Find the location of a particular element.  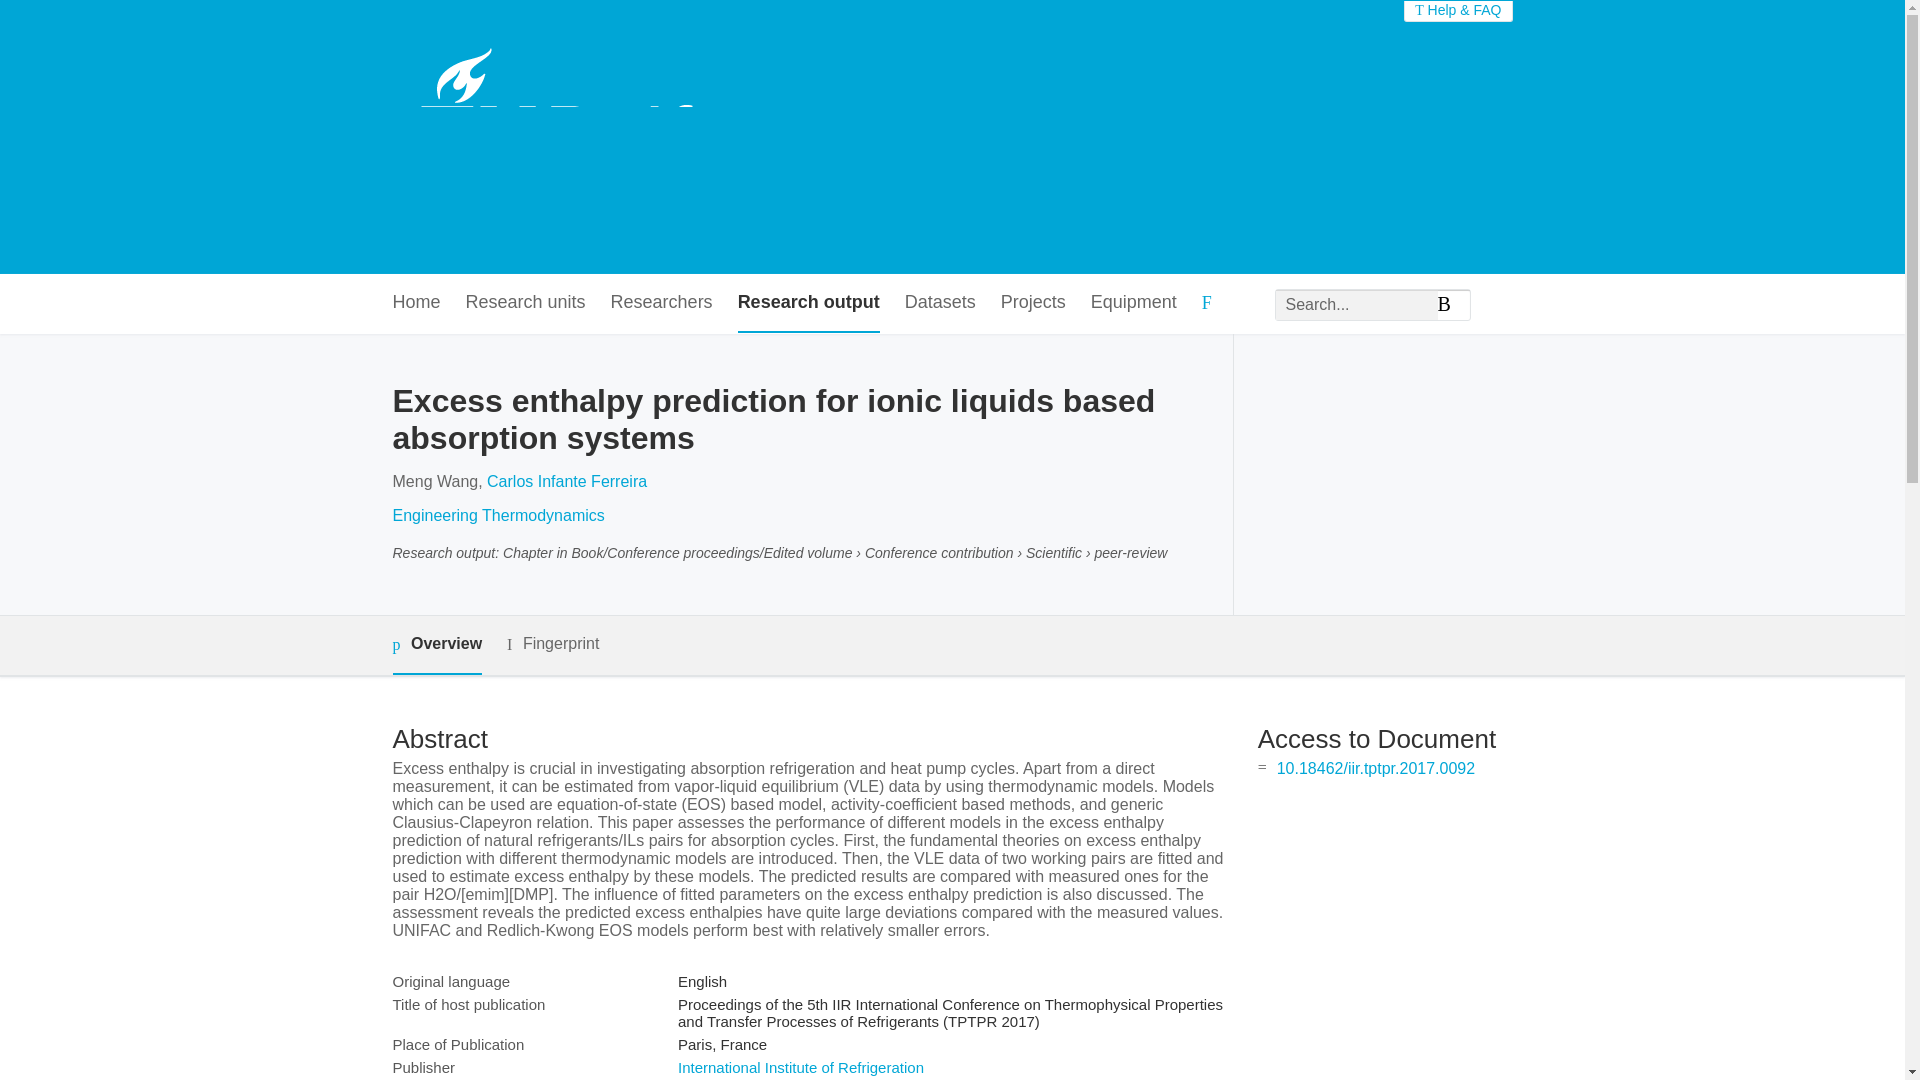

Datasets is located at coordinates (940, 303).